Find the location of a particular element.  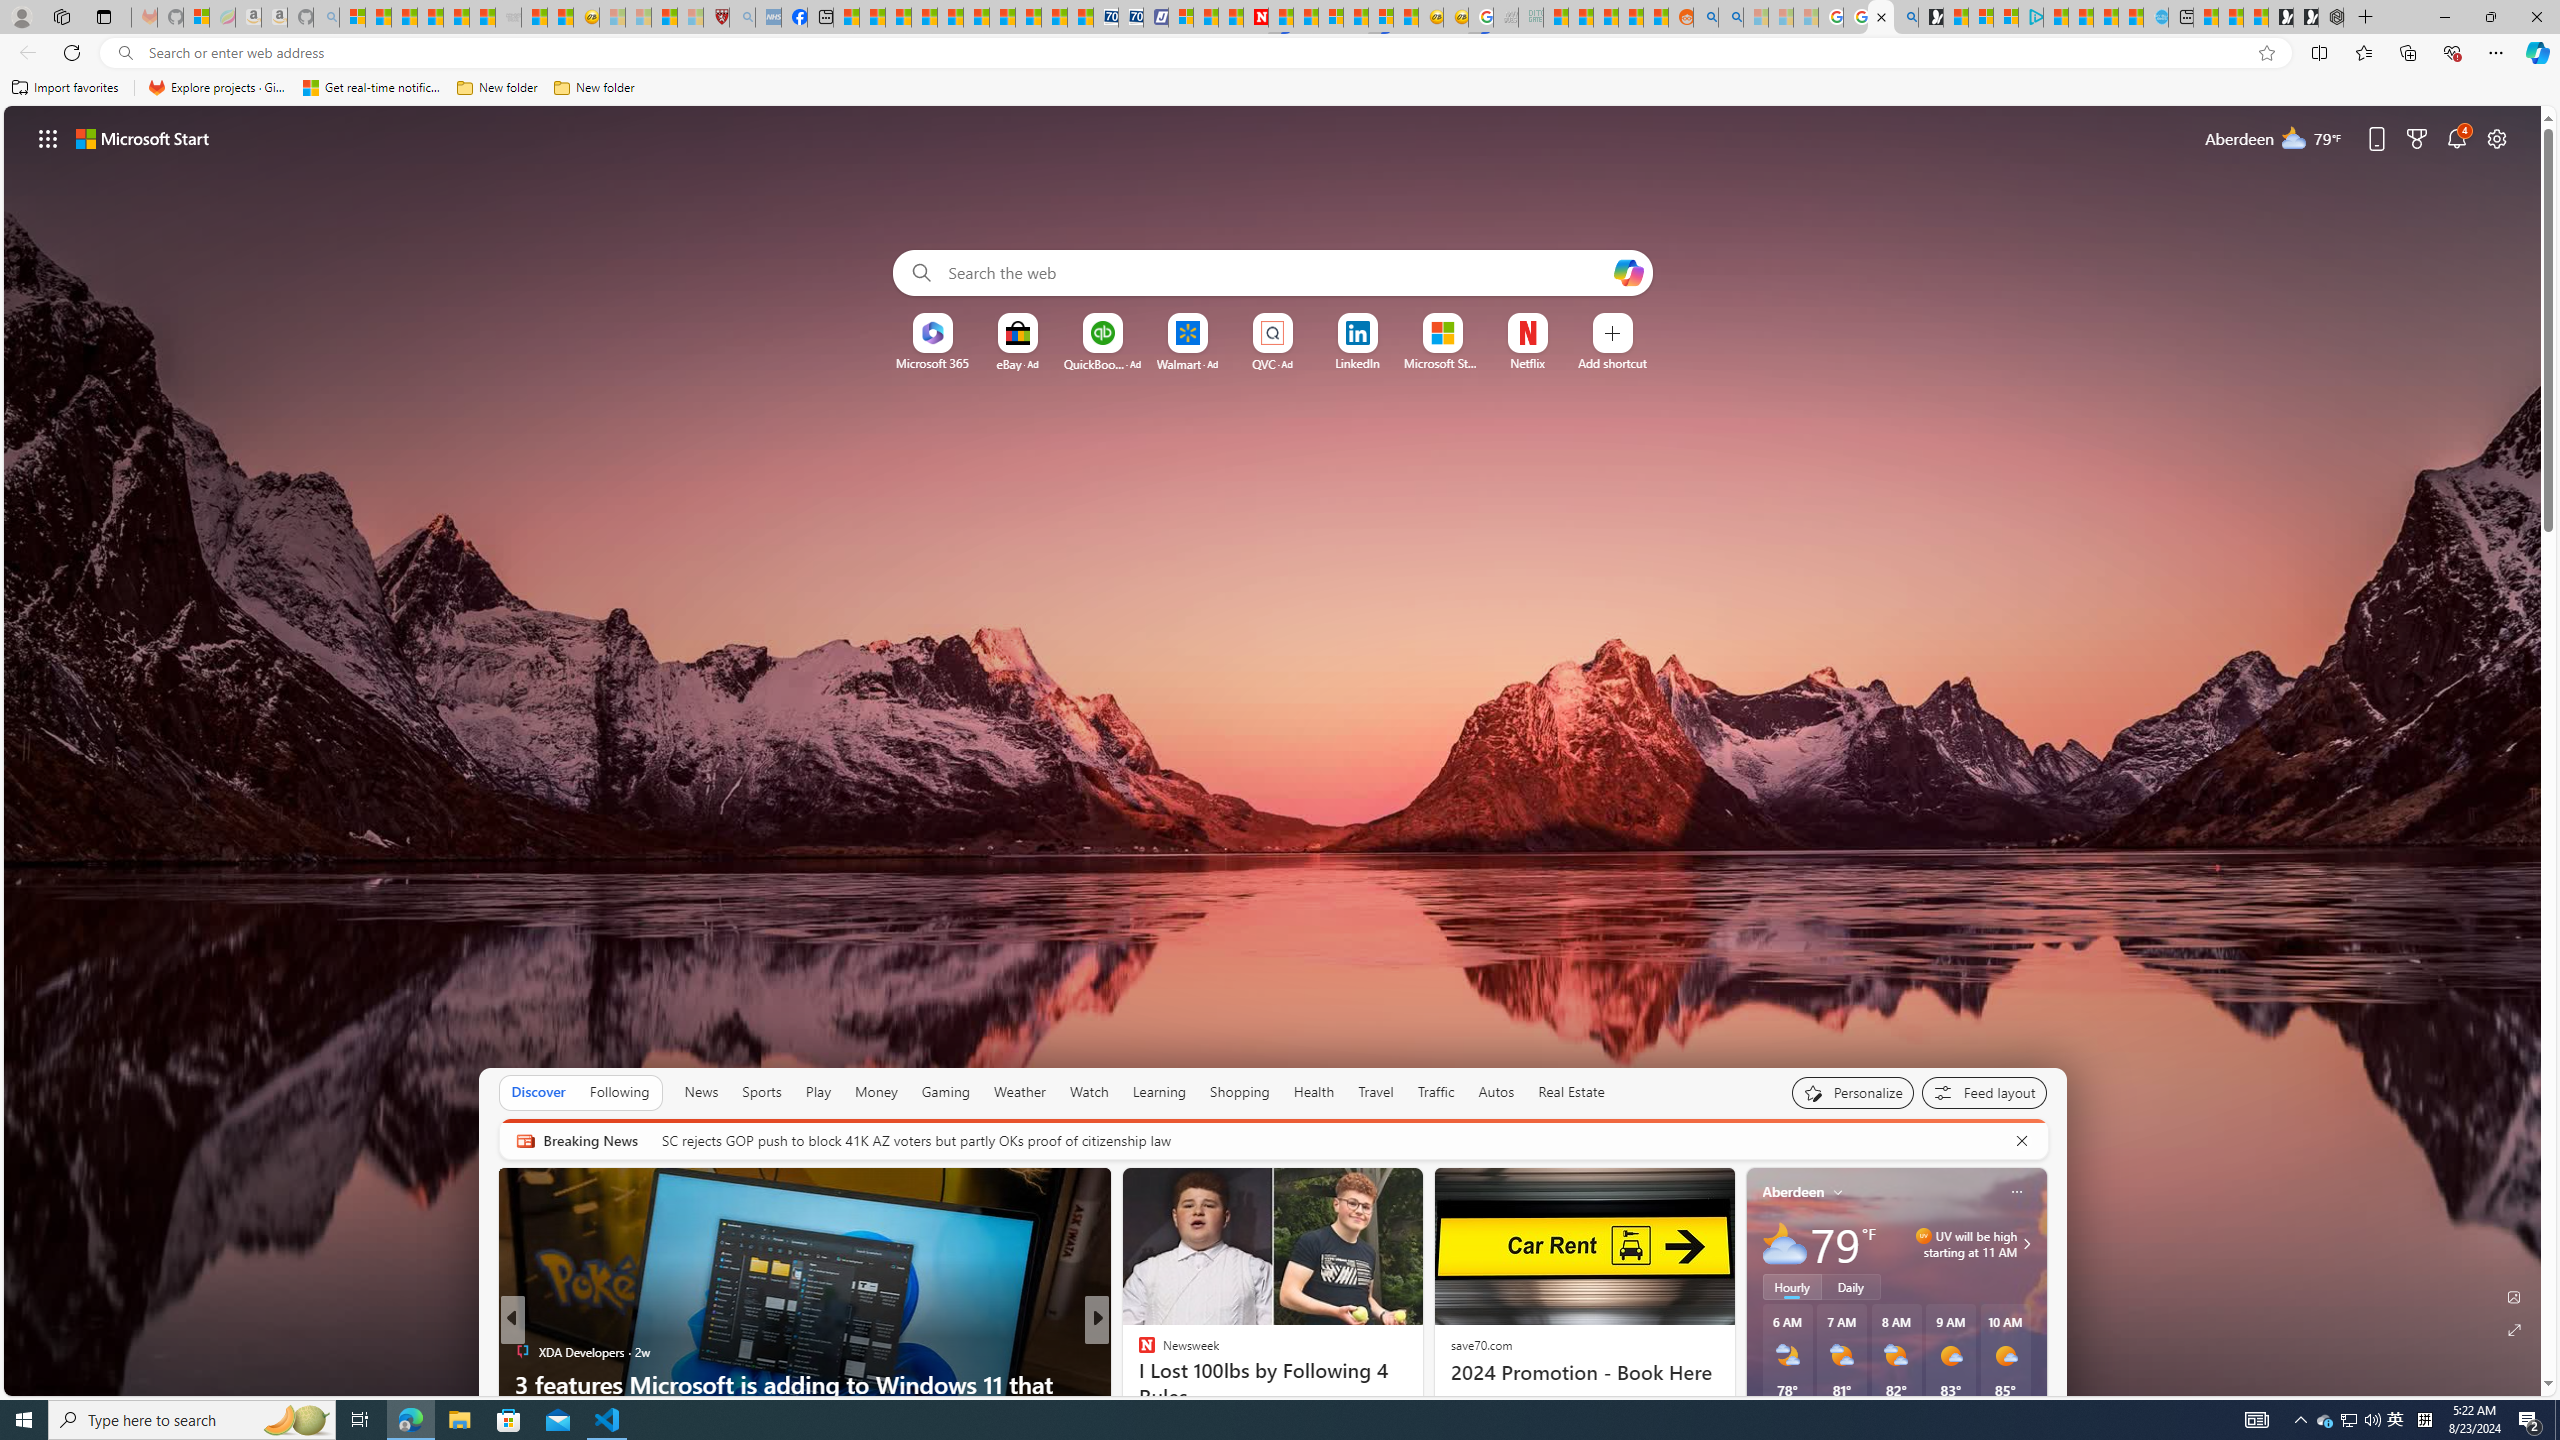

Daily is located at coordinates (1850, 1287).